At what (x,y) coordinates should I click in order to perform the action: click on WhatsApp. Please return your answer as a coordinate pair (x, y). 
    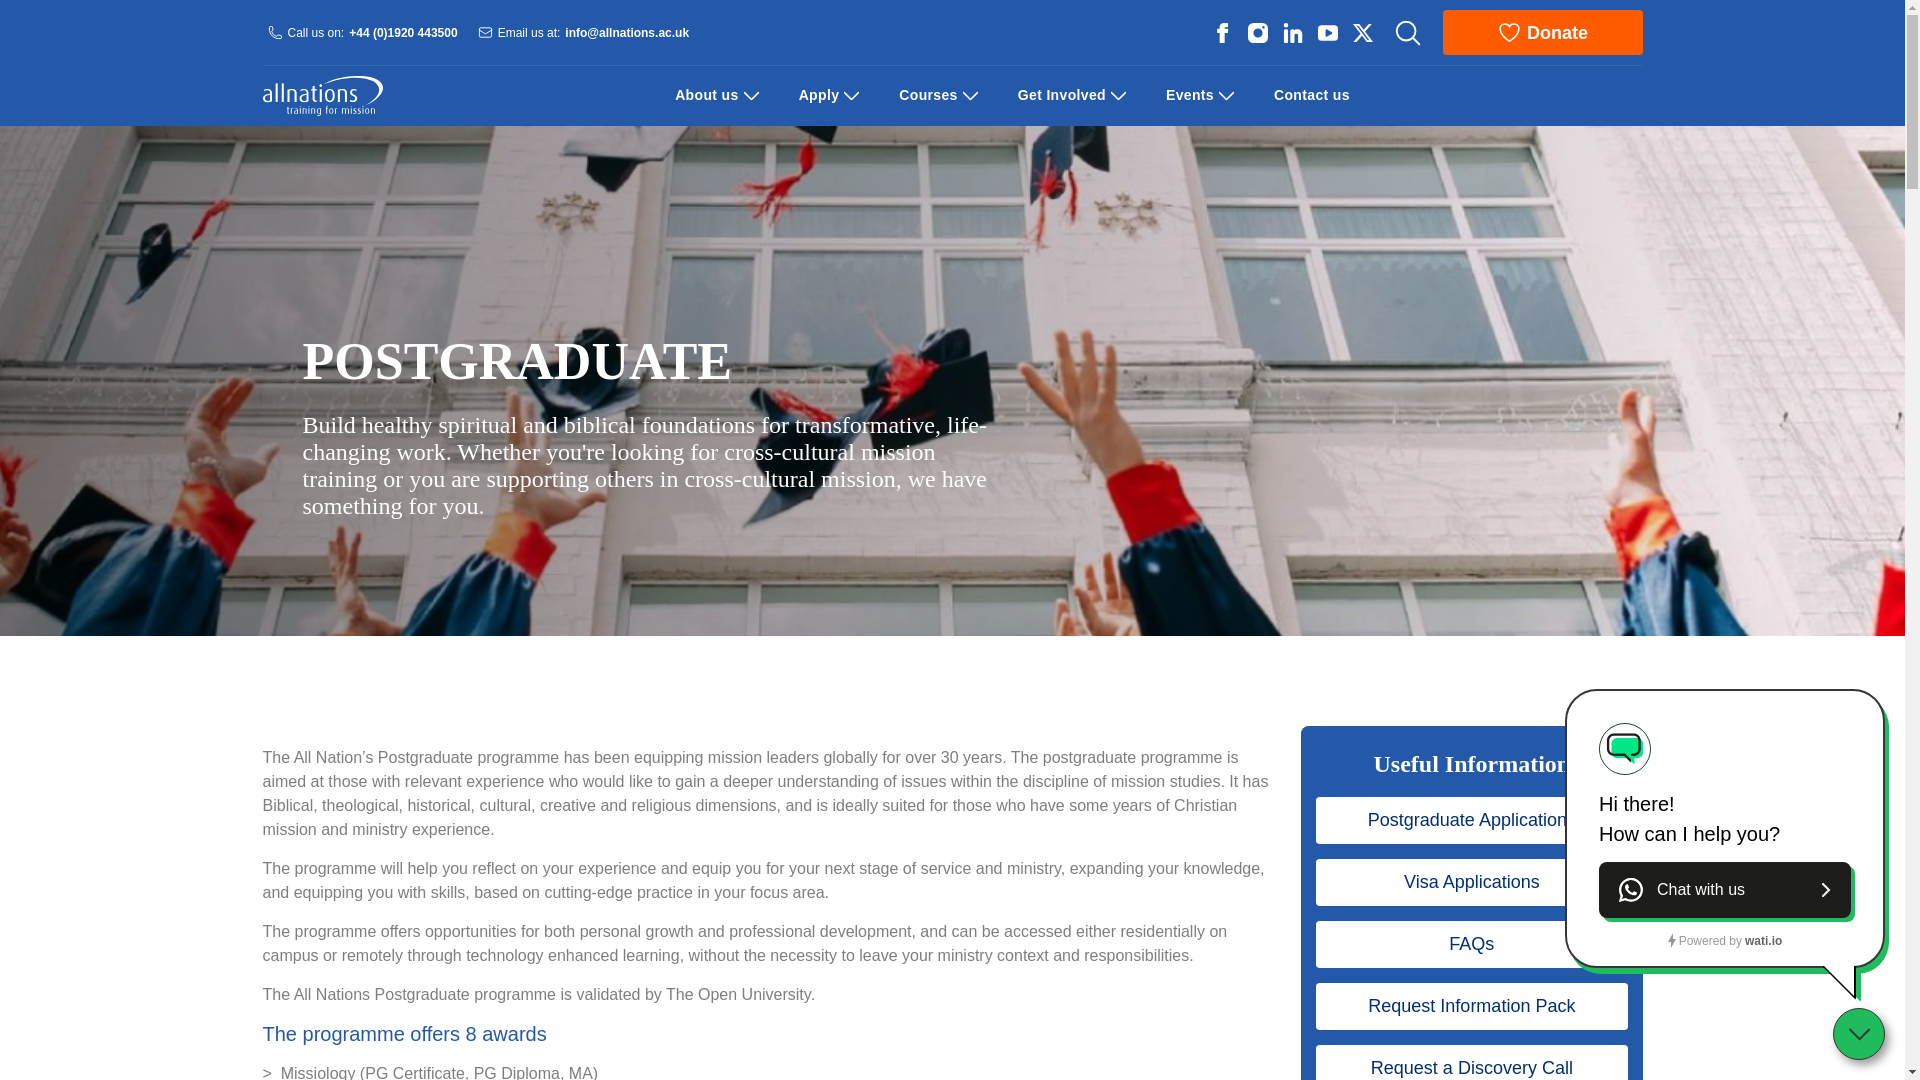
    Looking at the image, I should click on (1724, 890).